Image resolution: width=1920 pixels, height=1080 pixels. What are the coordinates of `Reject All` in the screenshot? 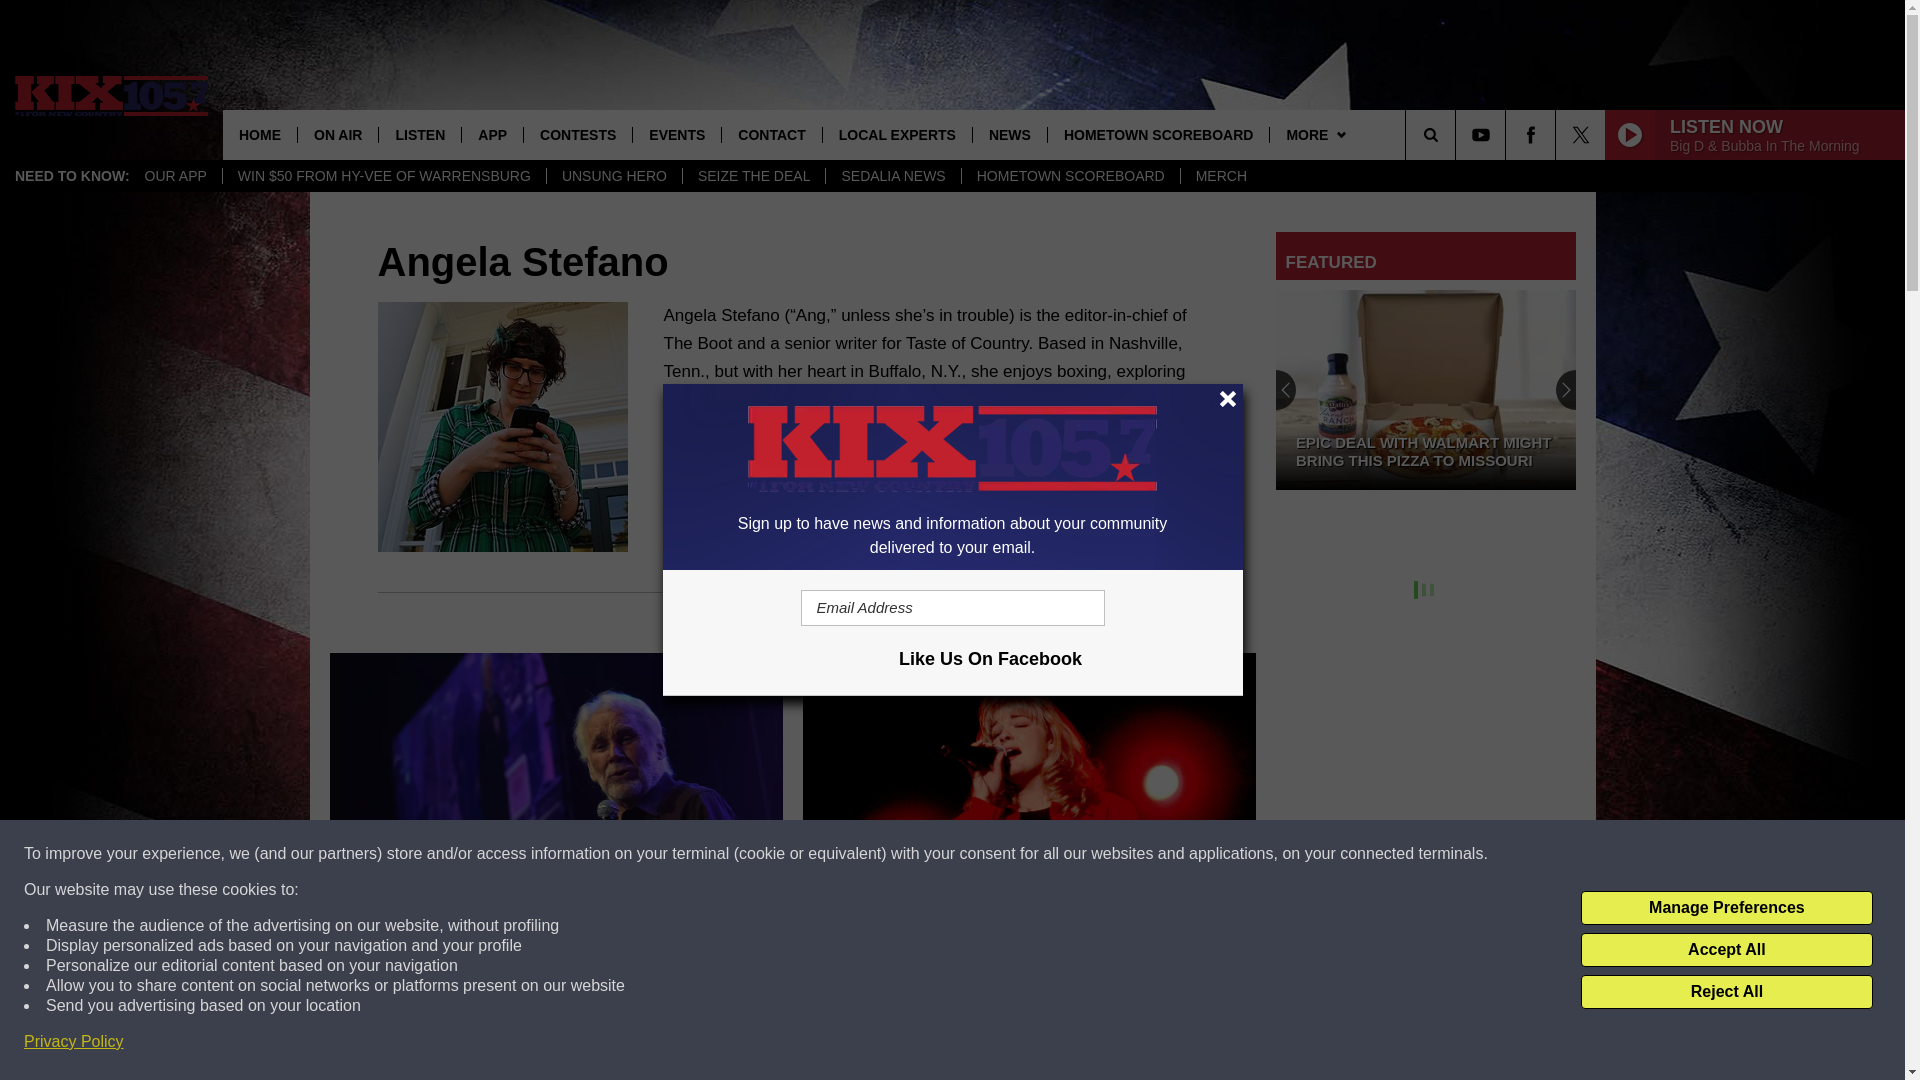 It's located at (1726, 992).